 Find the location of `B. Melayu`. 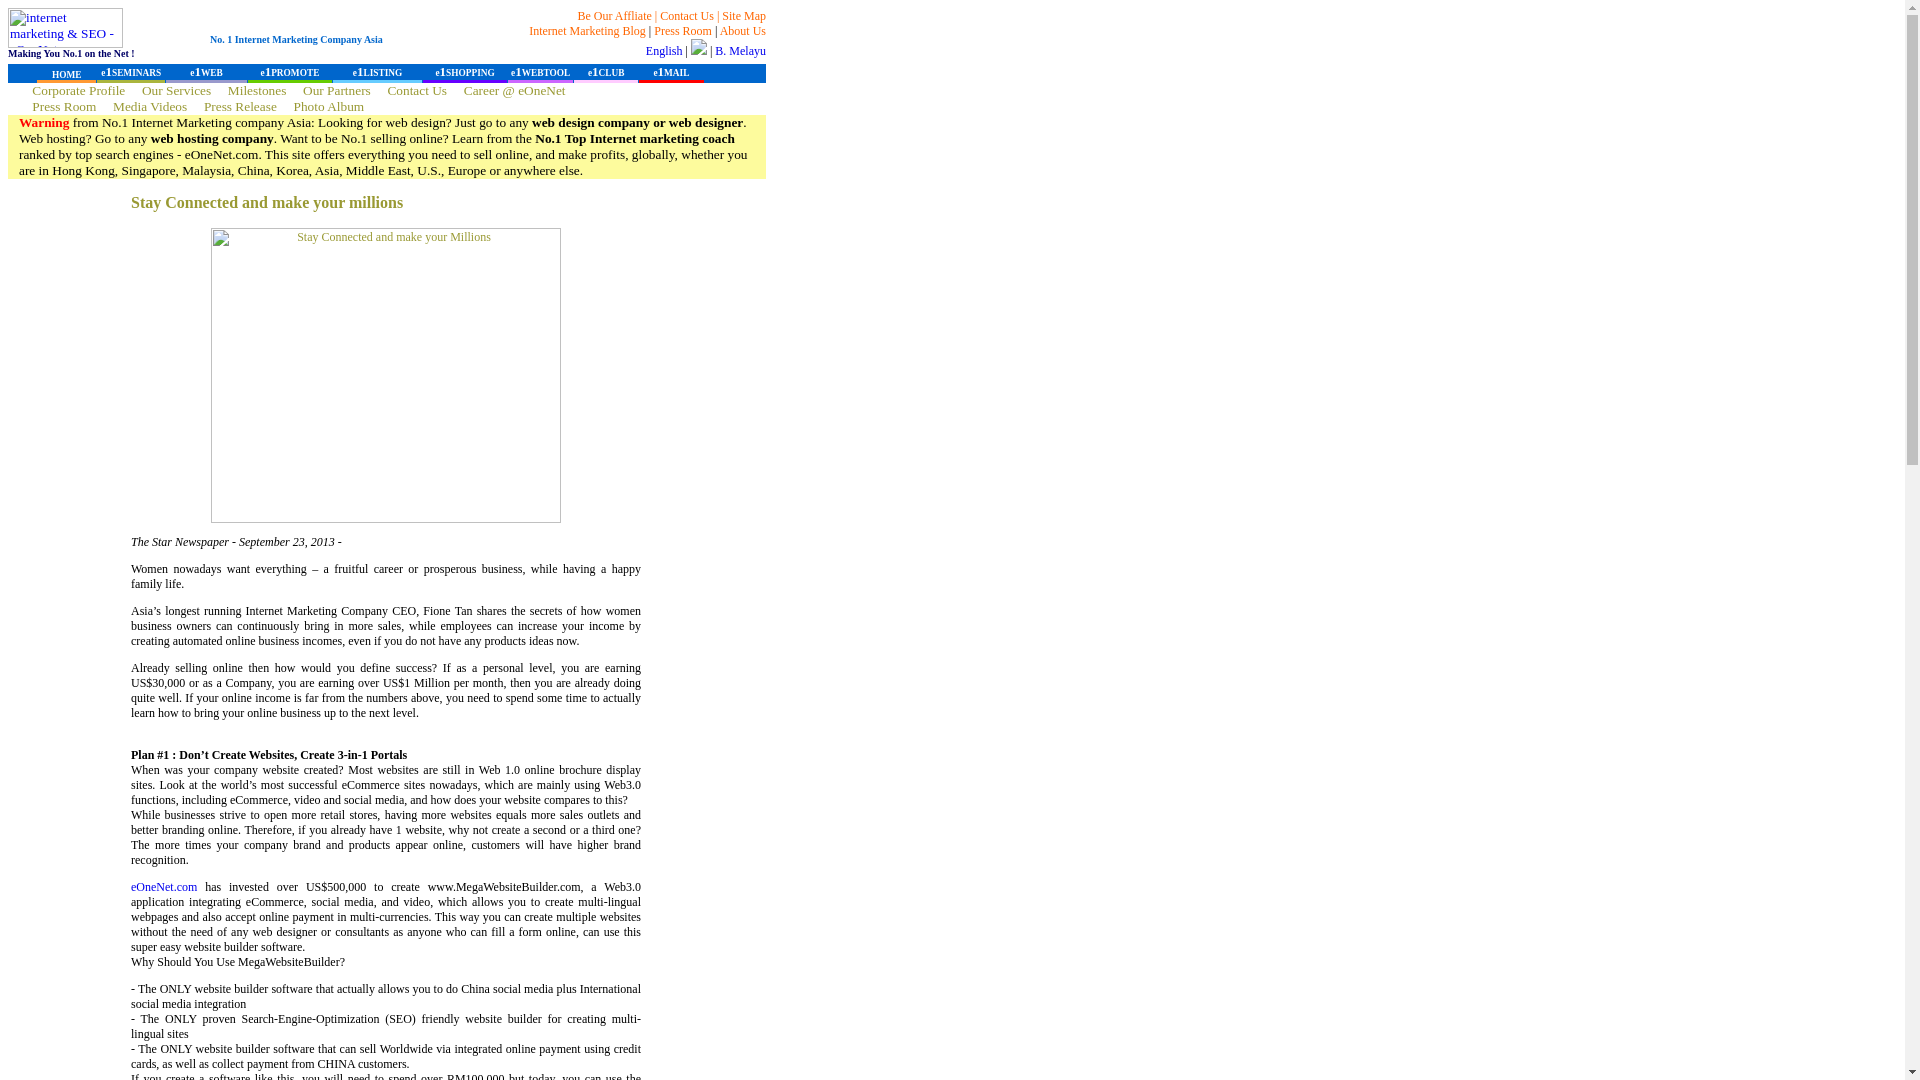

B. Melayu is located at coordinates (740, 51).